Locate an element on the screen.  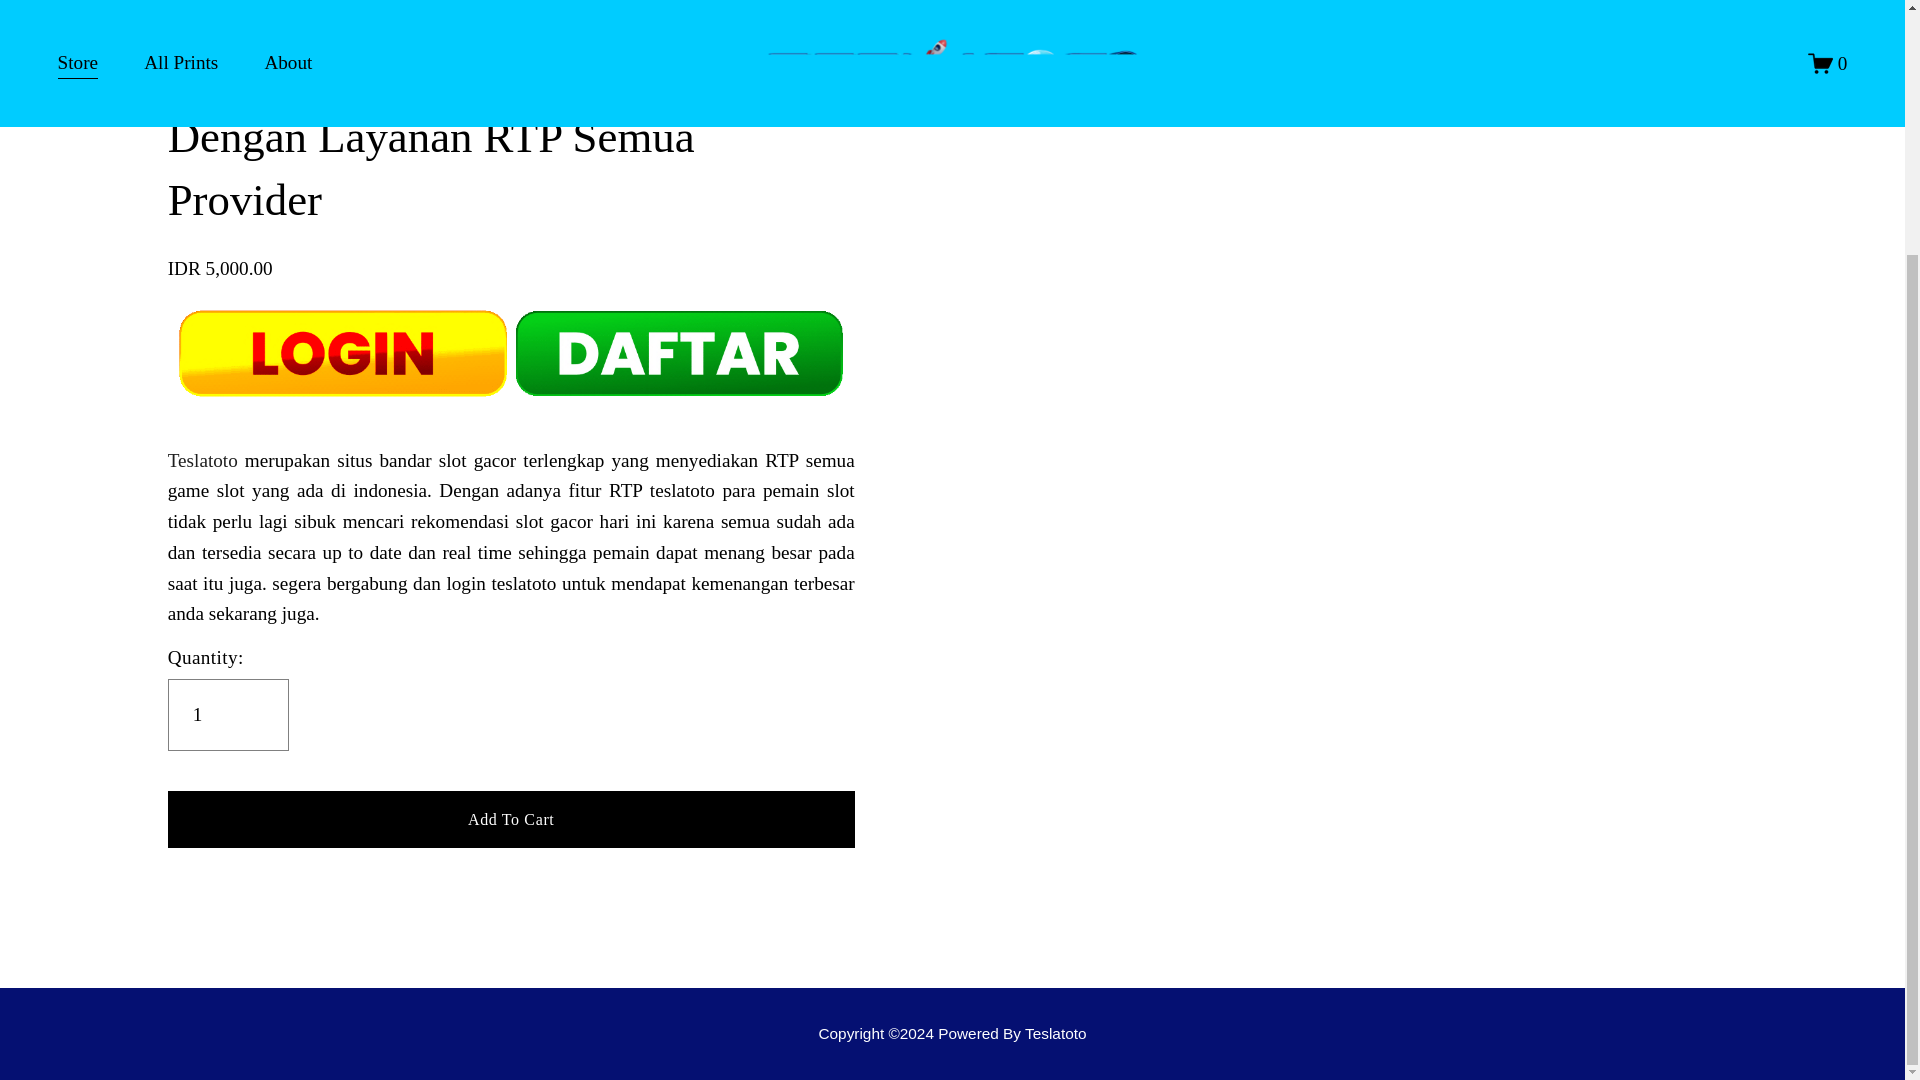
Sabung Ayam Online is located at coordinates (952, 1033).